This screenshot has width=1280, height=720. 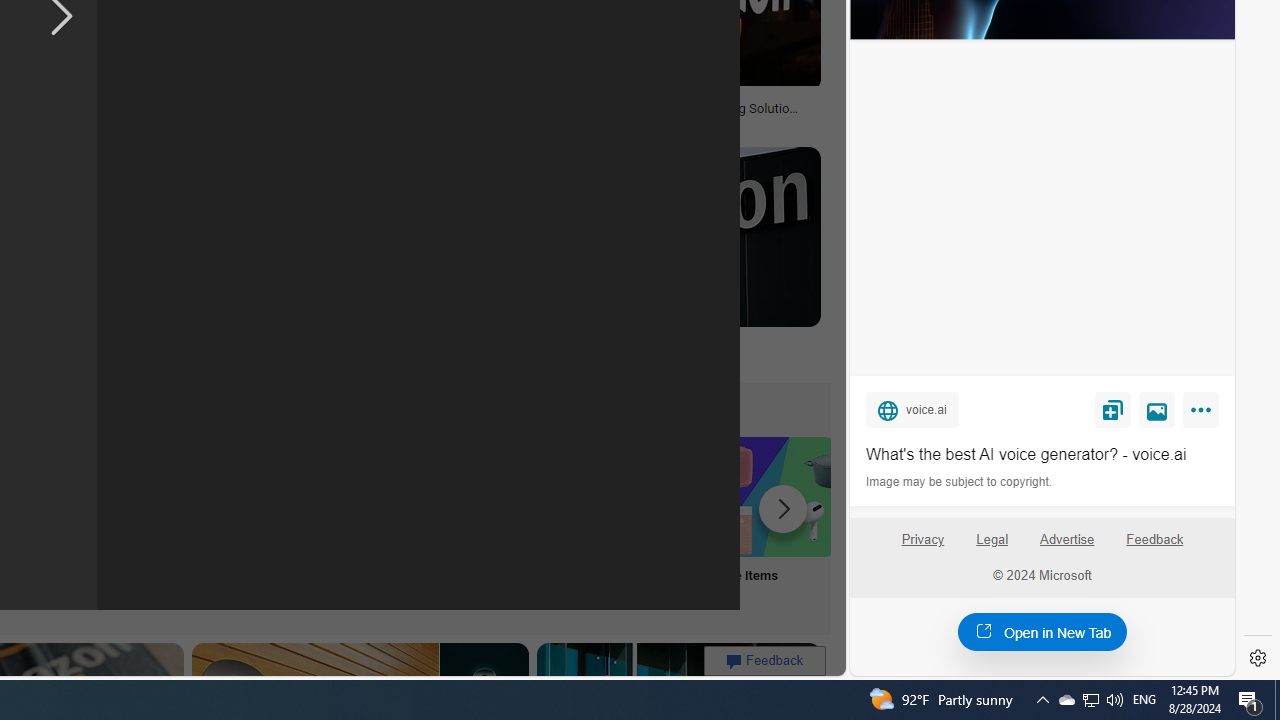 I want to click on View image, so click(x=1157, y=409).